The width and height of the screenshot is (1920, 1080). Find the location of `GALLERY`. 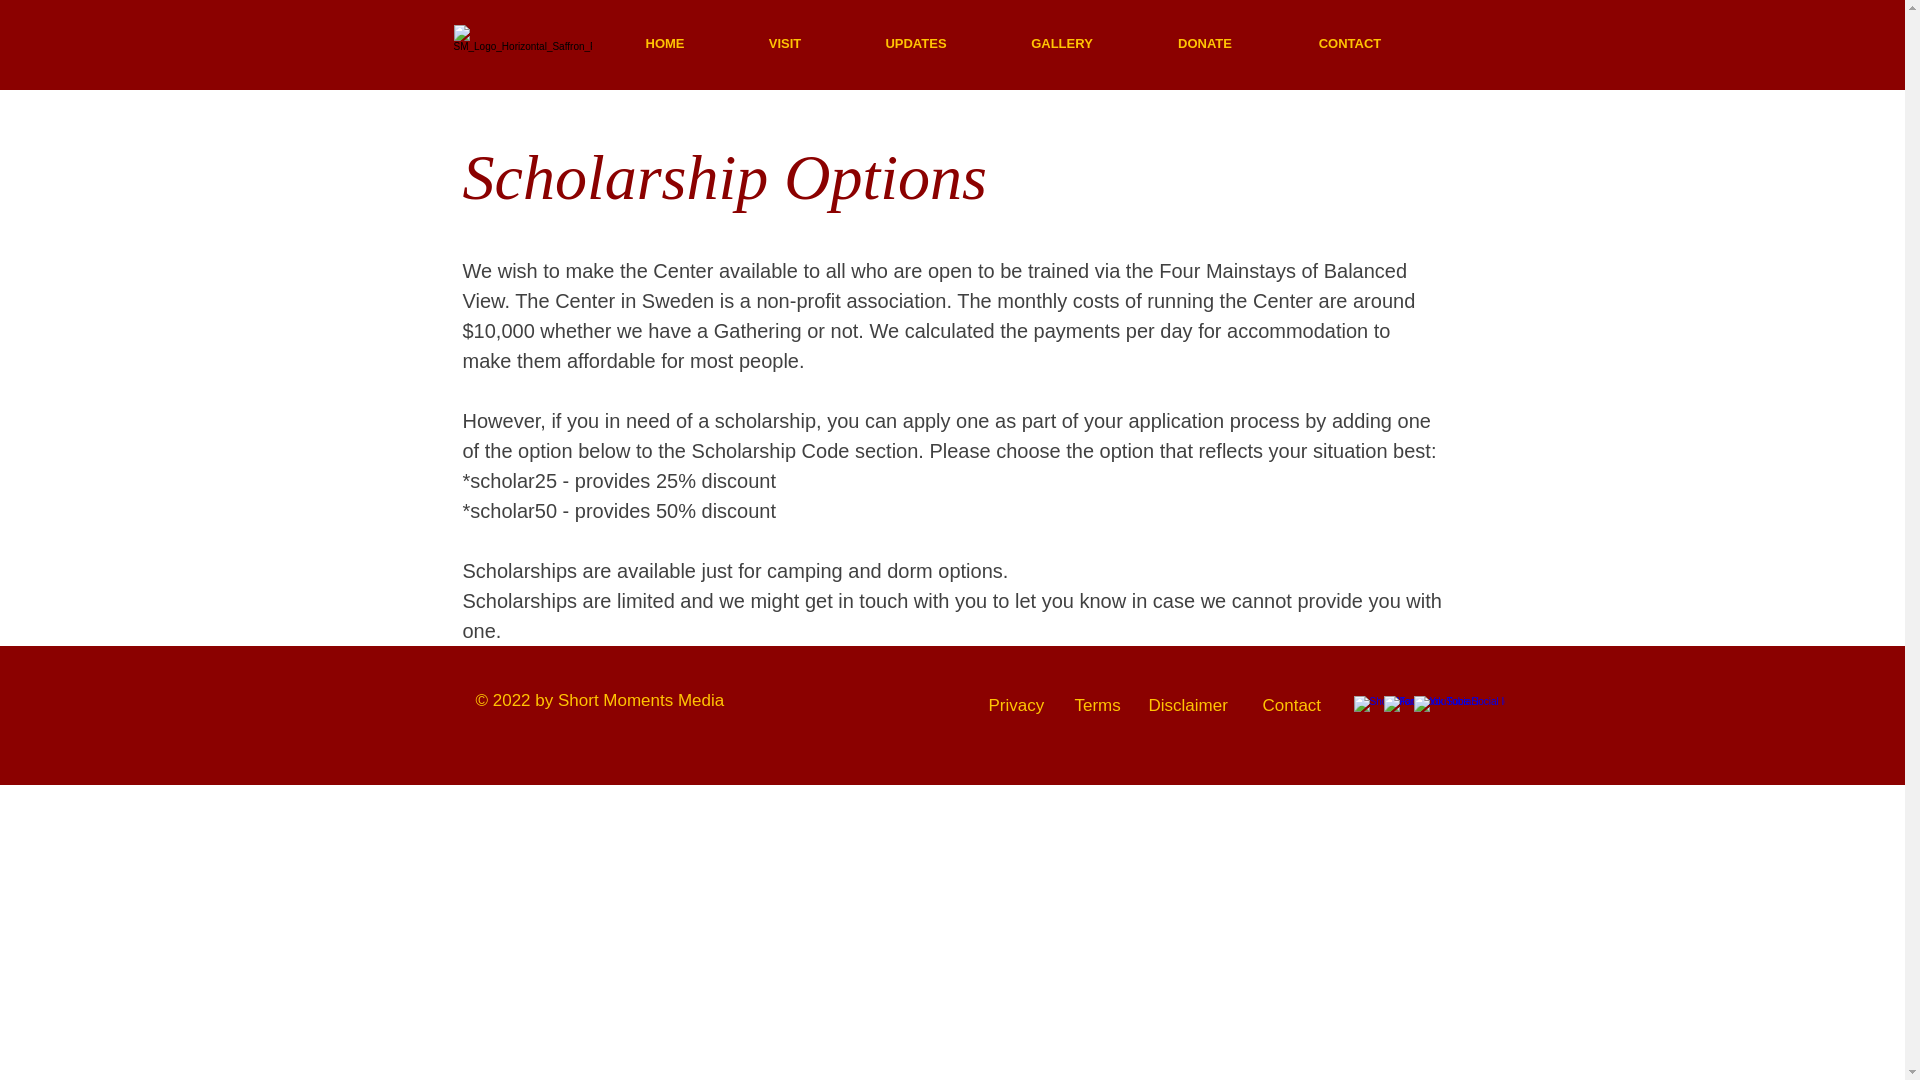

GALLERY is located at coordinates (1062, 44).